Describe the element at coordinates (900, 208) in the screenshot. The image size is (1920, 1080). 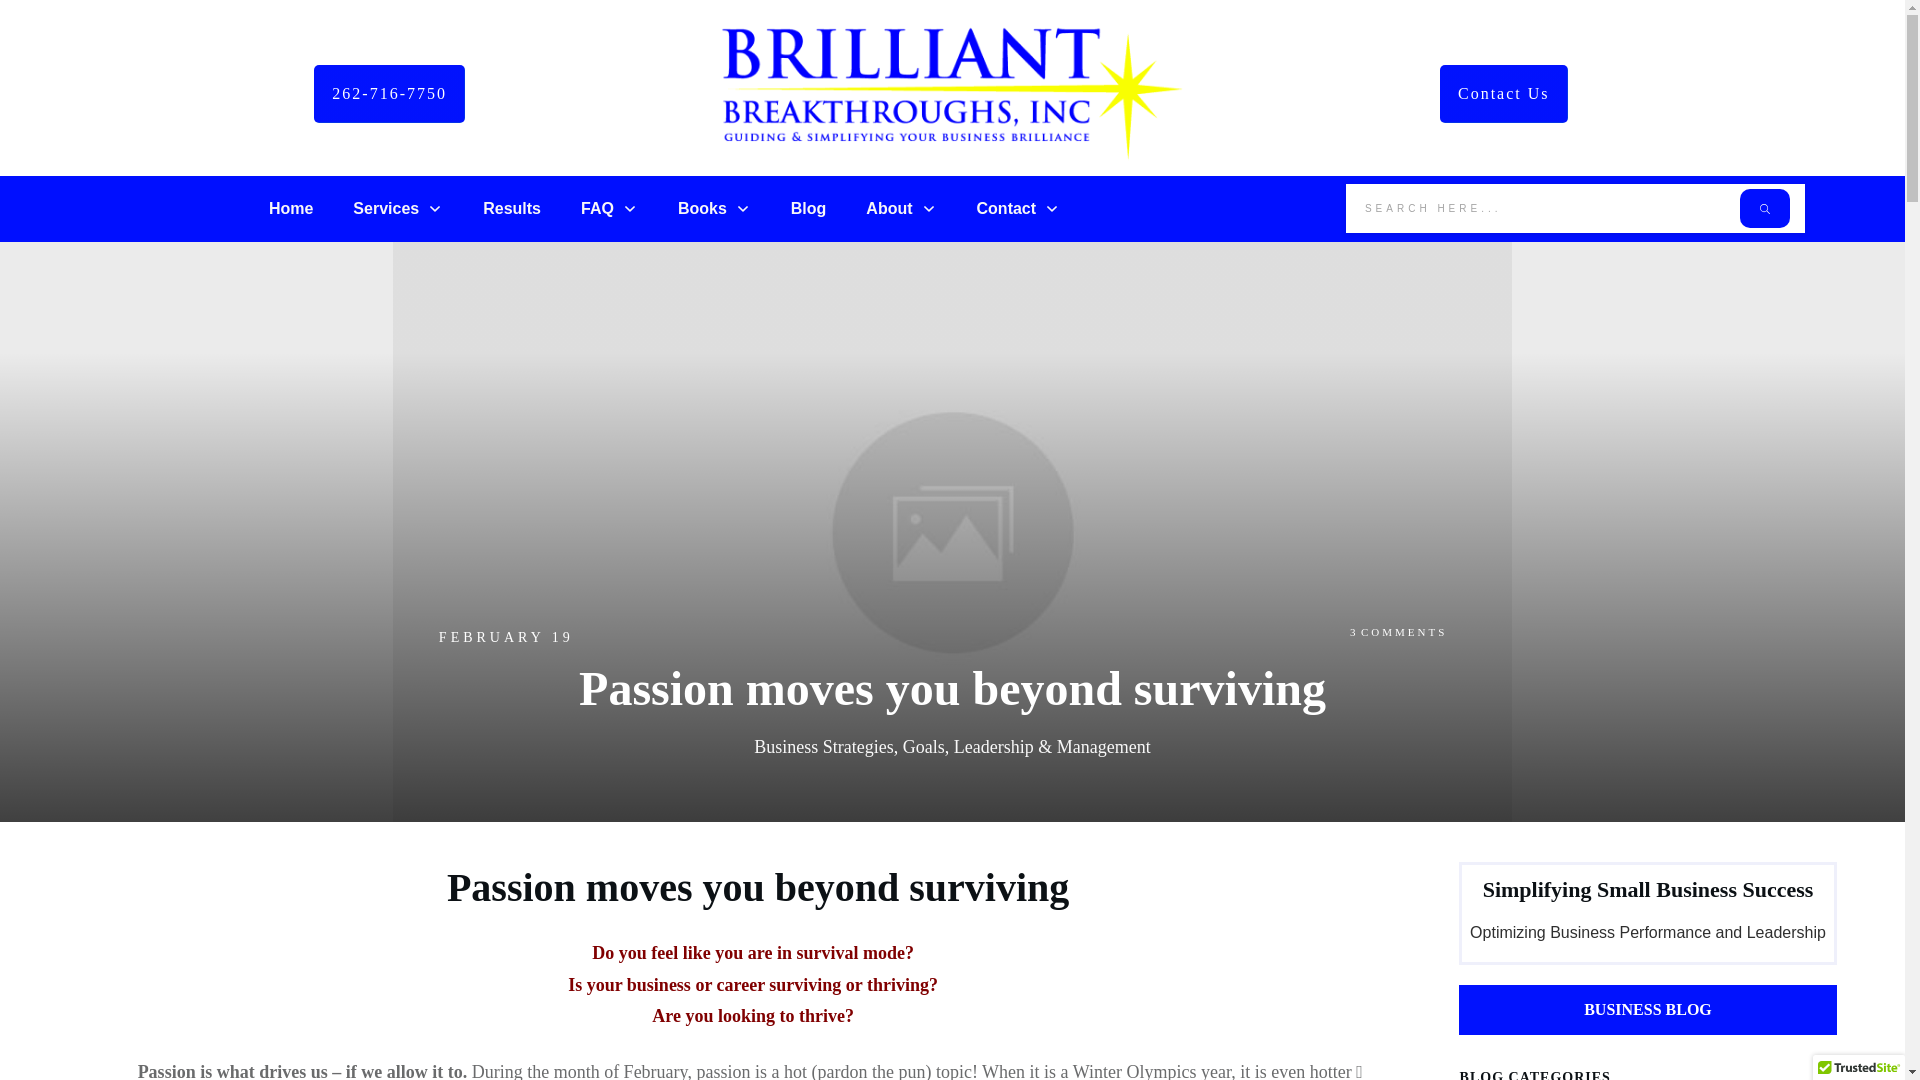
I see `About` at that location.